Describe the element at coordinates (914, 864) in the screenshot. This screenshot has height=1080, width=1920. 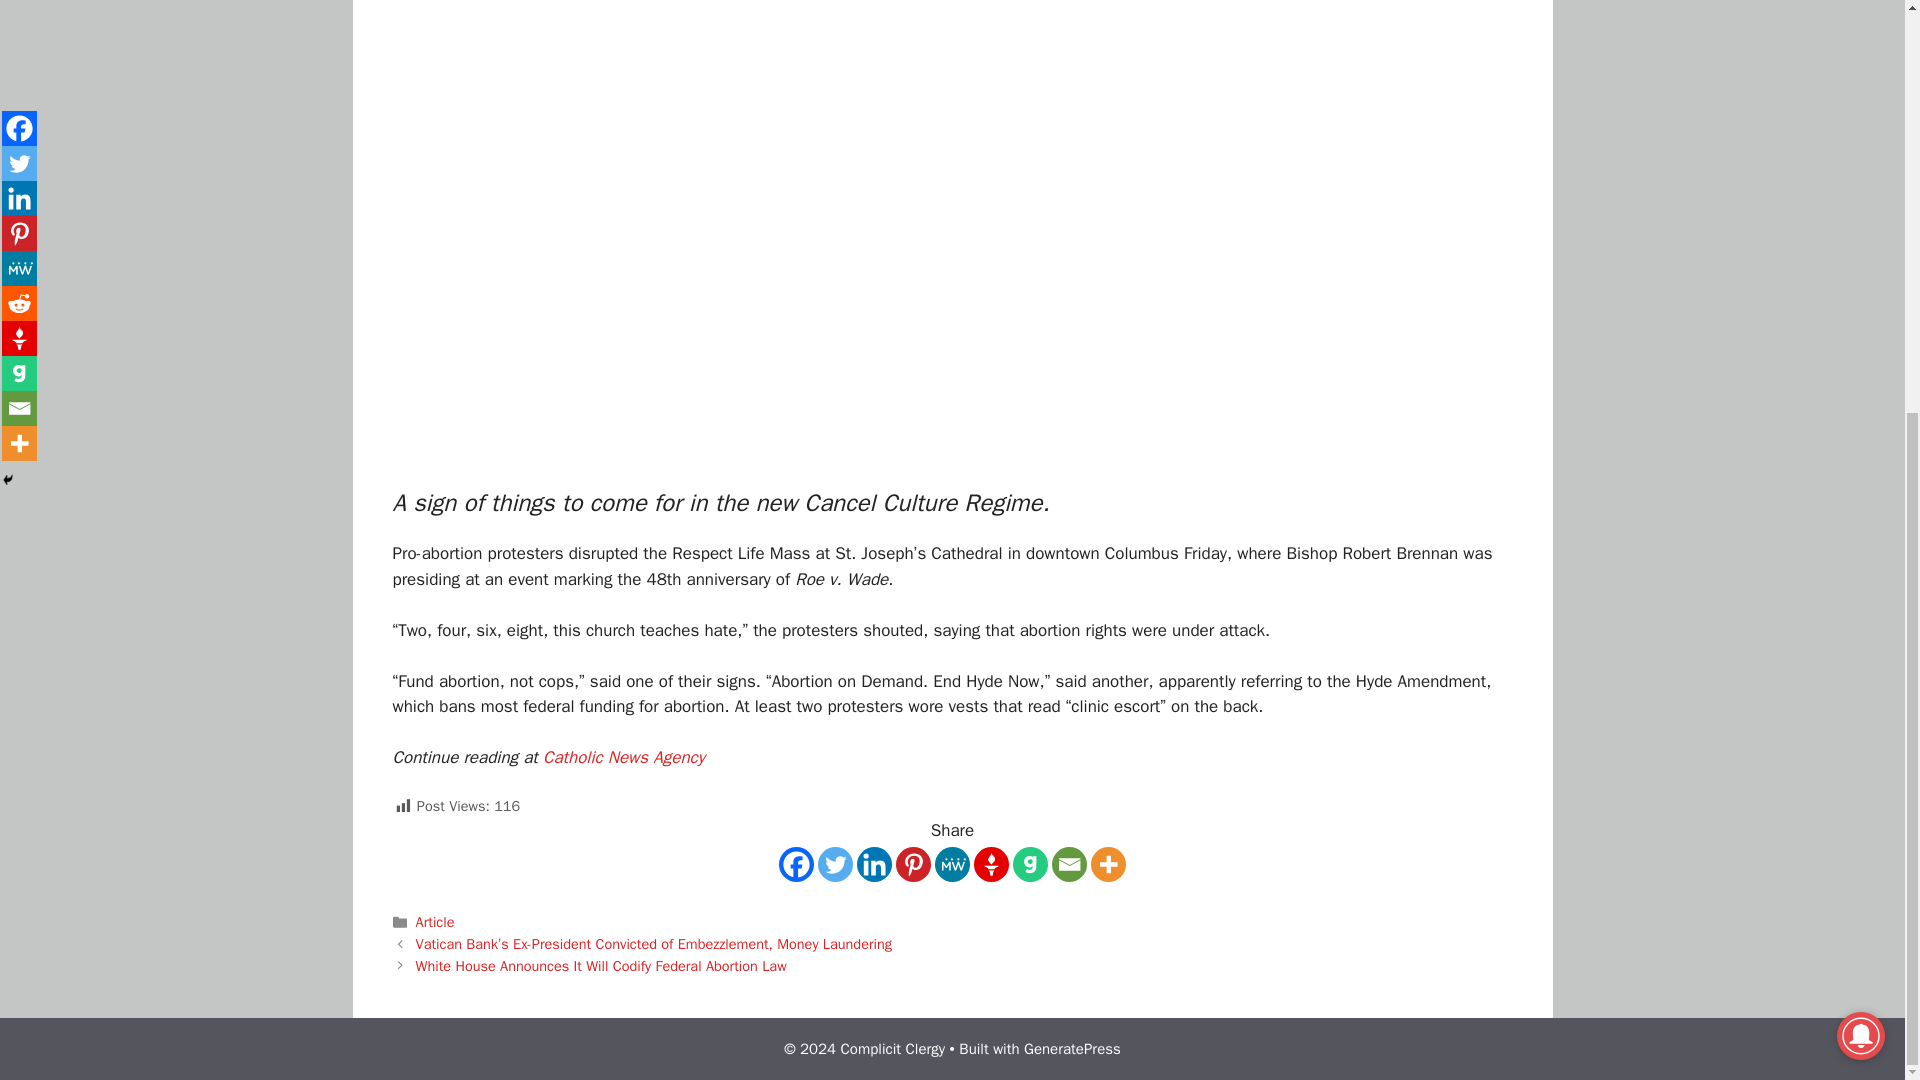
I see `Pinterest` at that location.